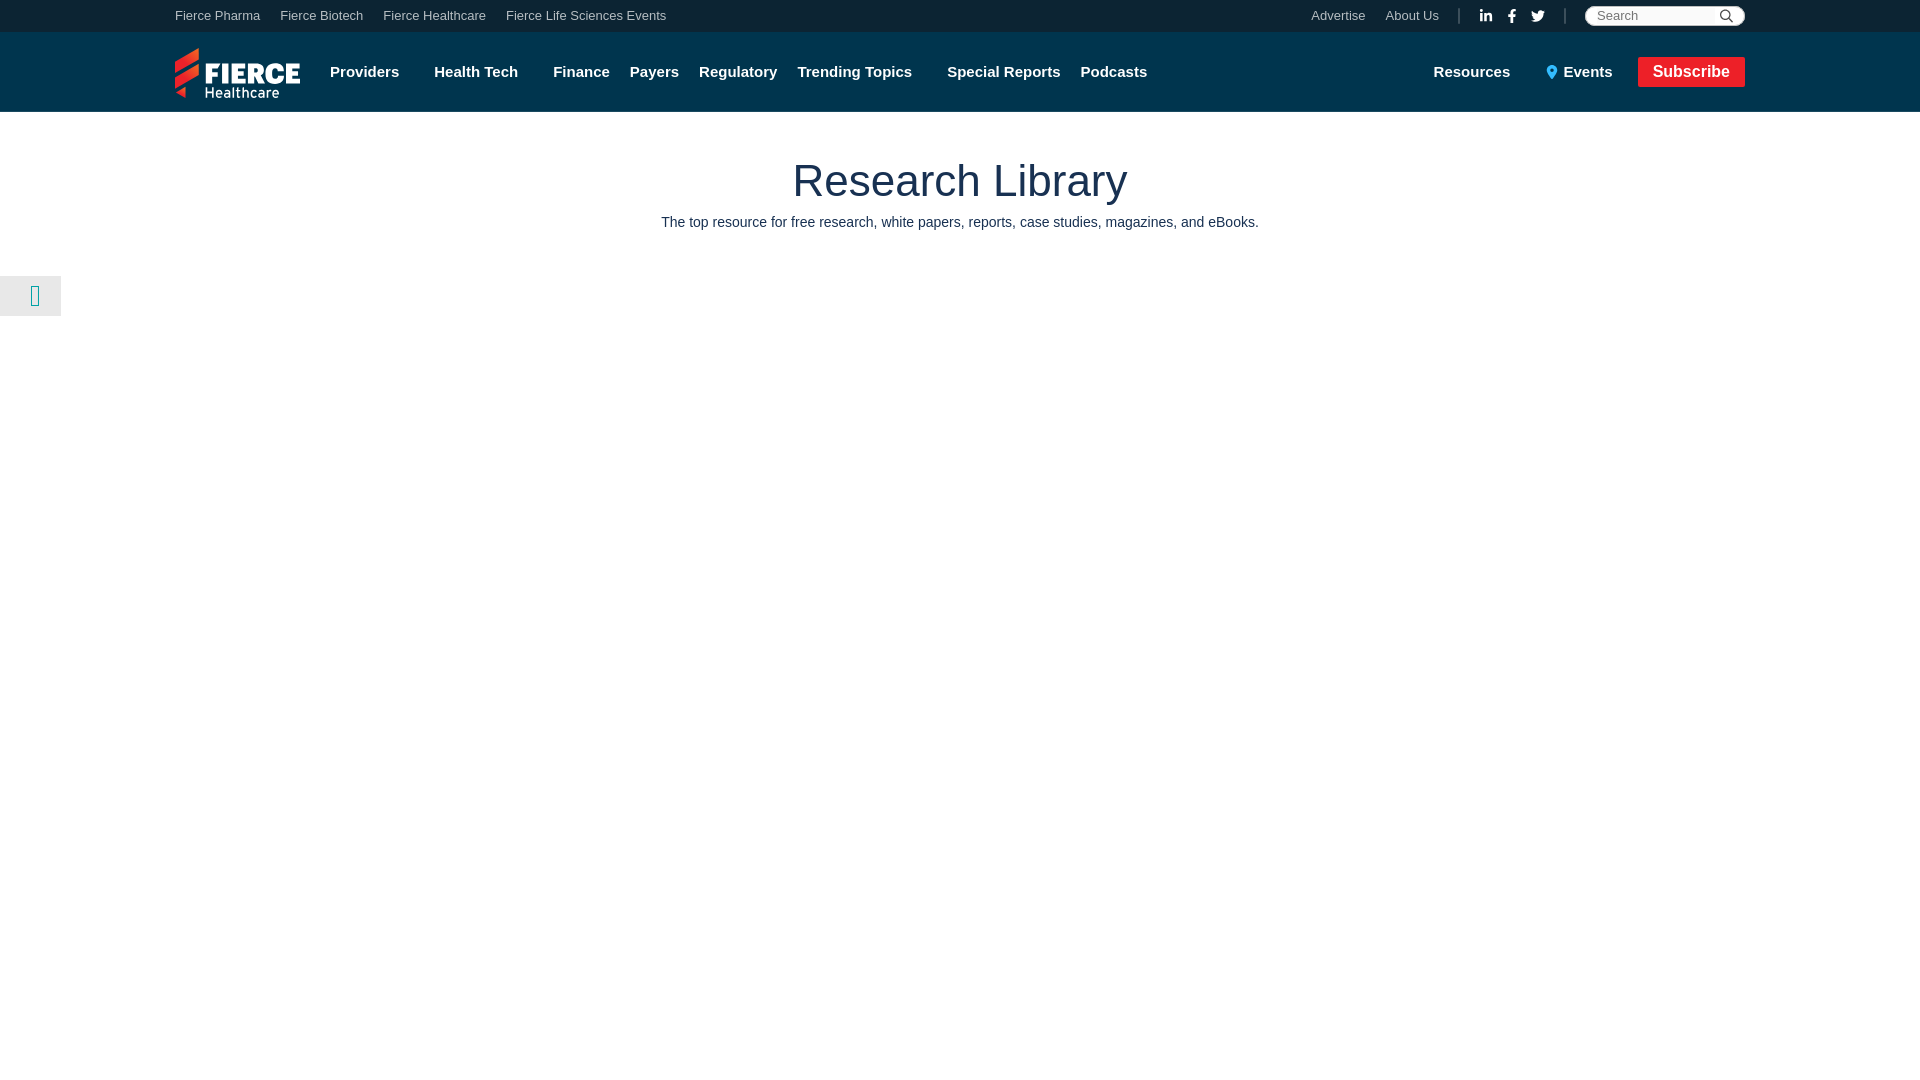 This screenshot has width=1920, height=1080. What do you see at coordinates (1485, 72) in the screenshot?
I see `Resources` at bounding box center [1485, 72].